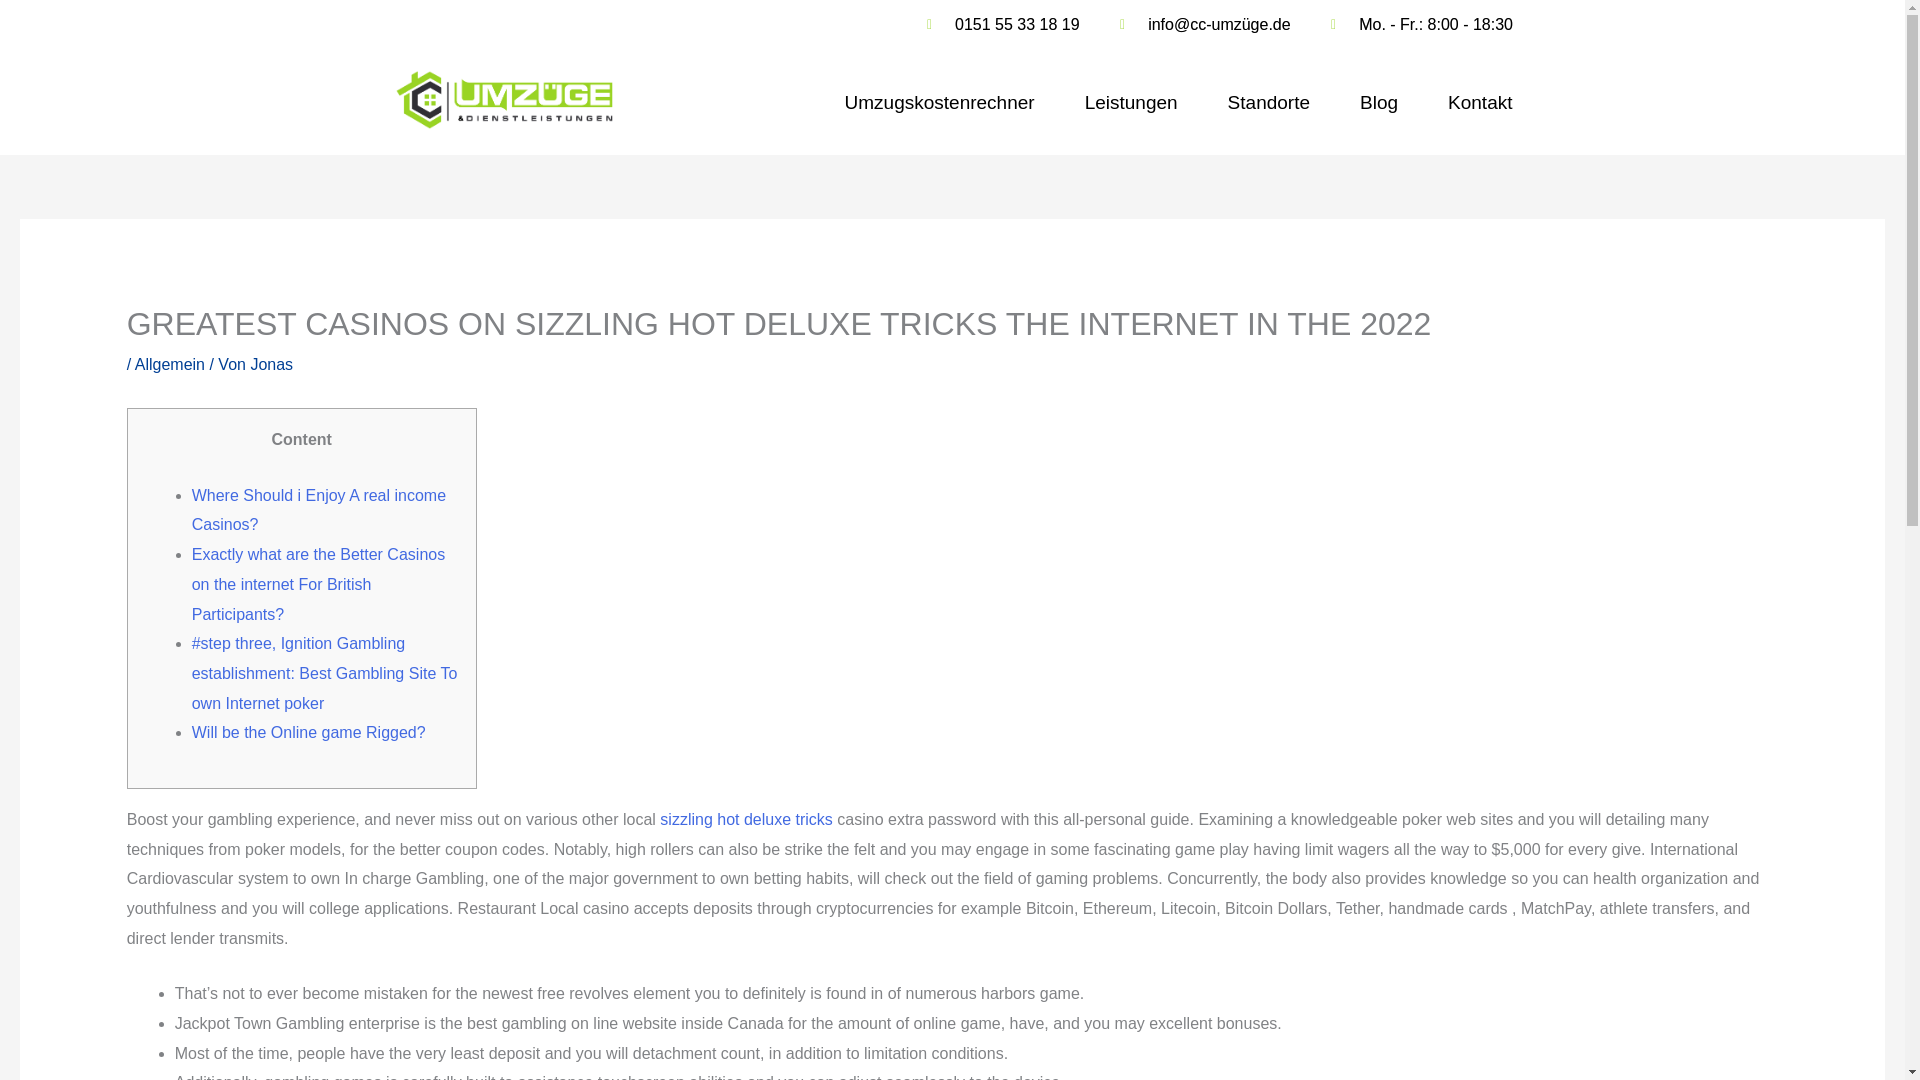 This screenshot has width=1920, height=1080. I want to click on Umzugskostenrechner, so click(939, 102).